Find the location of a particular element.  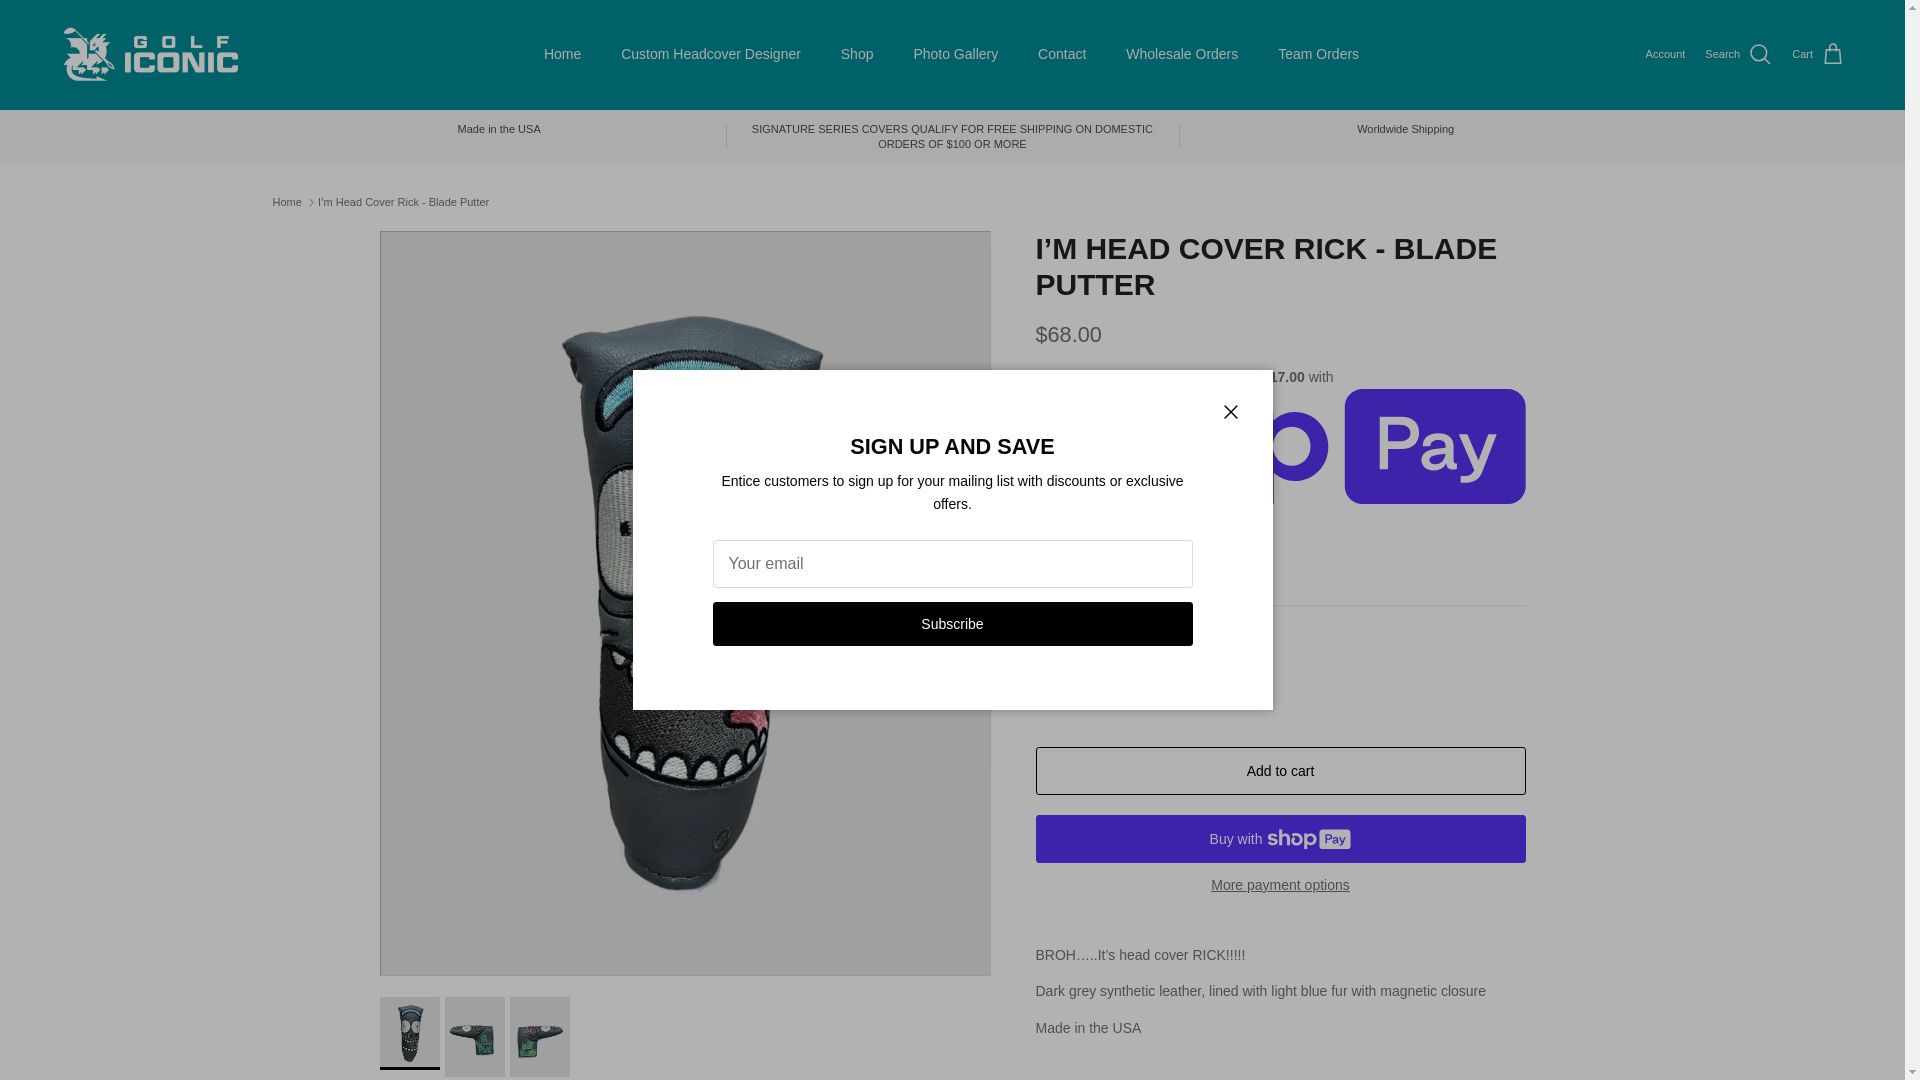

Photo Gallery is located at coordinates (954, 54).